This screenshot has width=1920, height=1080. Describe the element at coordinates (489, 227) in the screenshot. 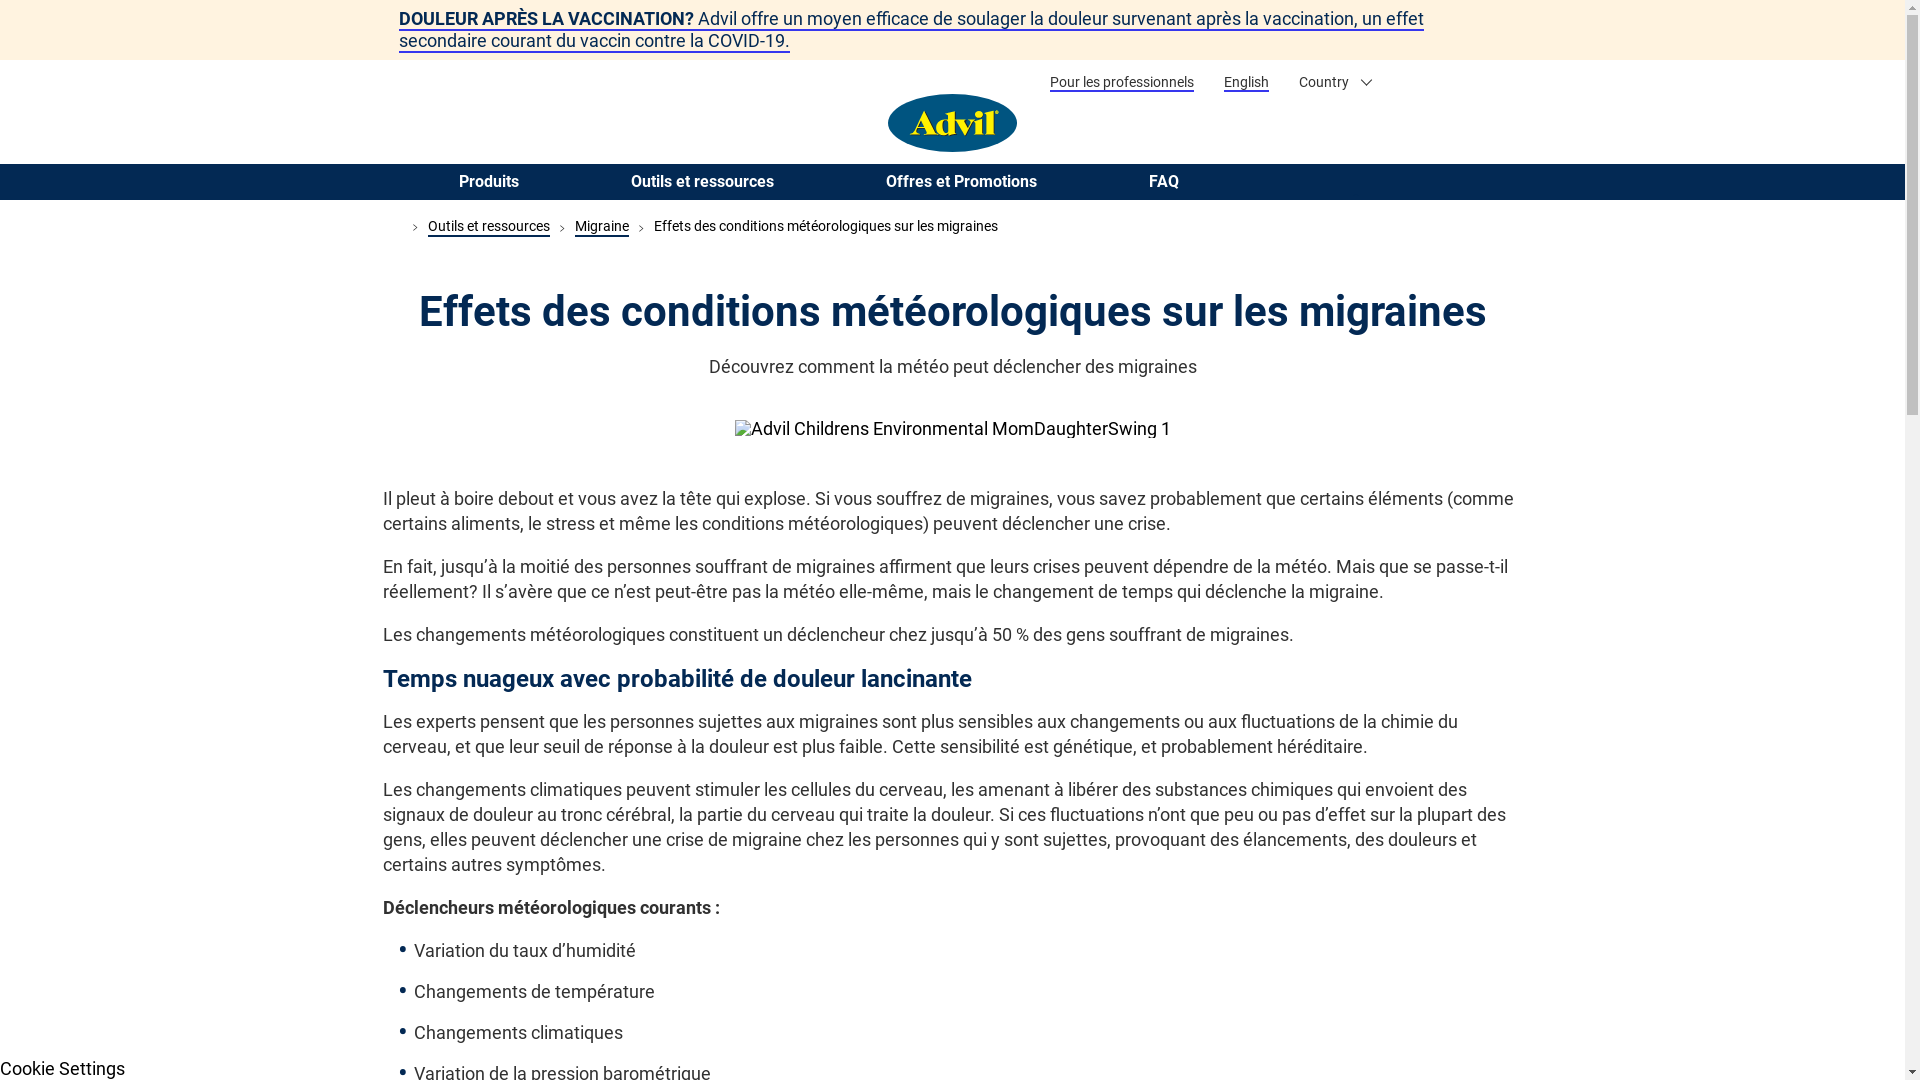

I see `Outils et ressources` at that location.